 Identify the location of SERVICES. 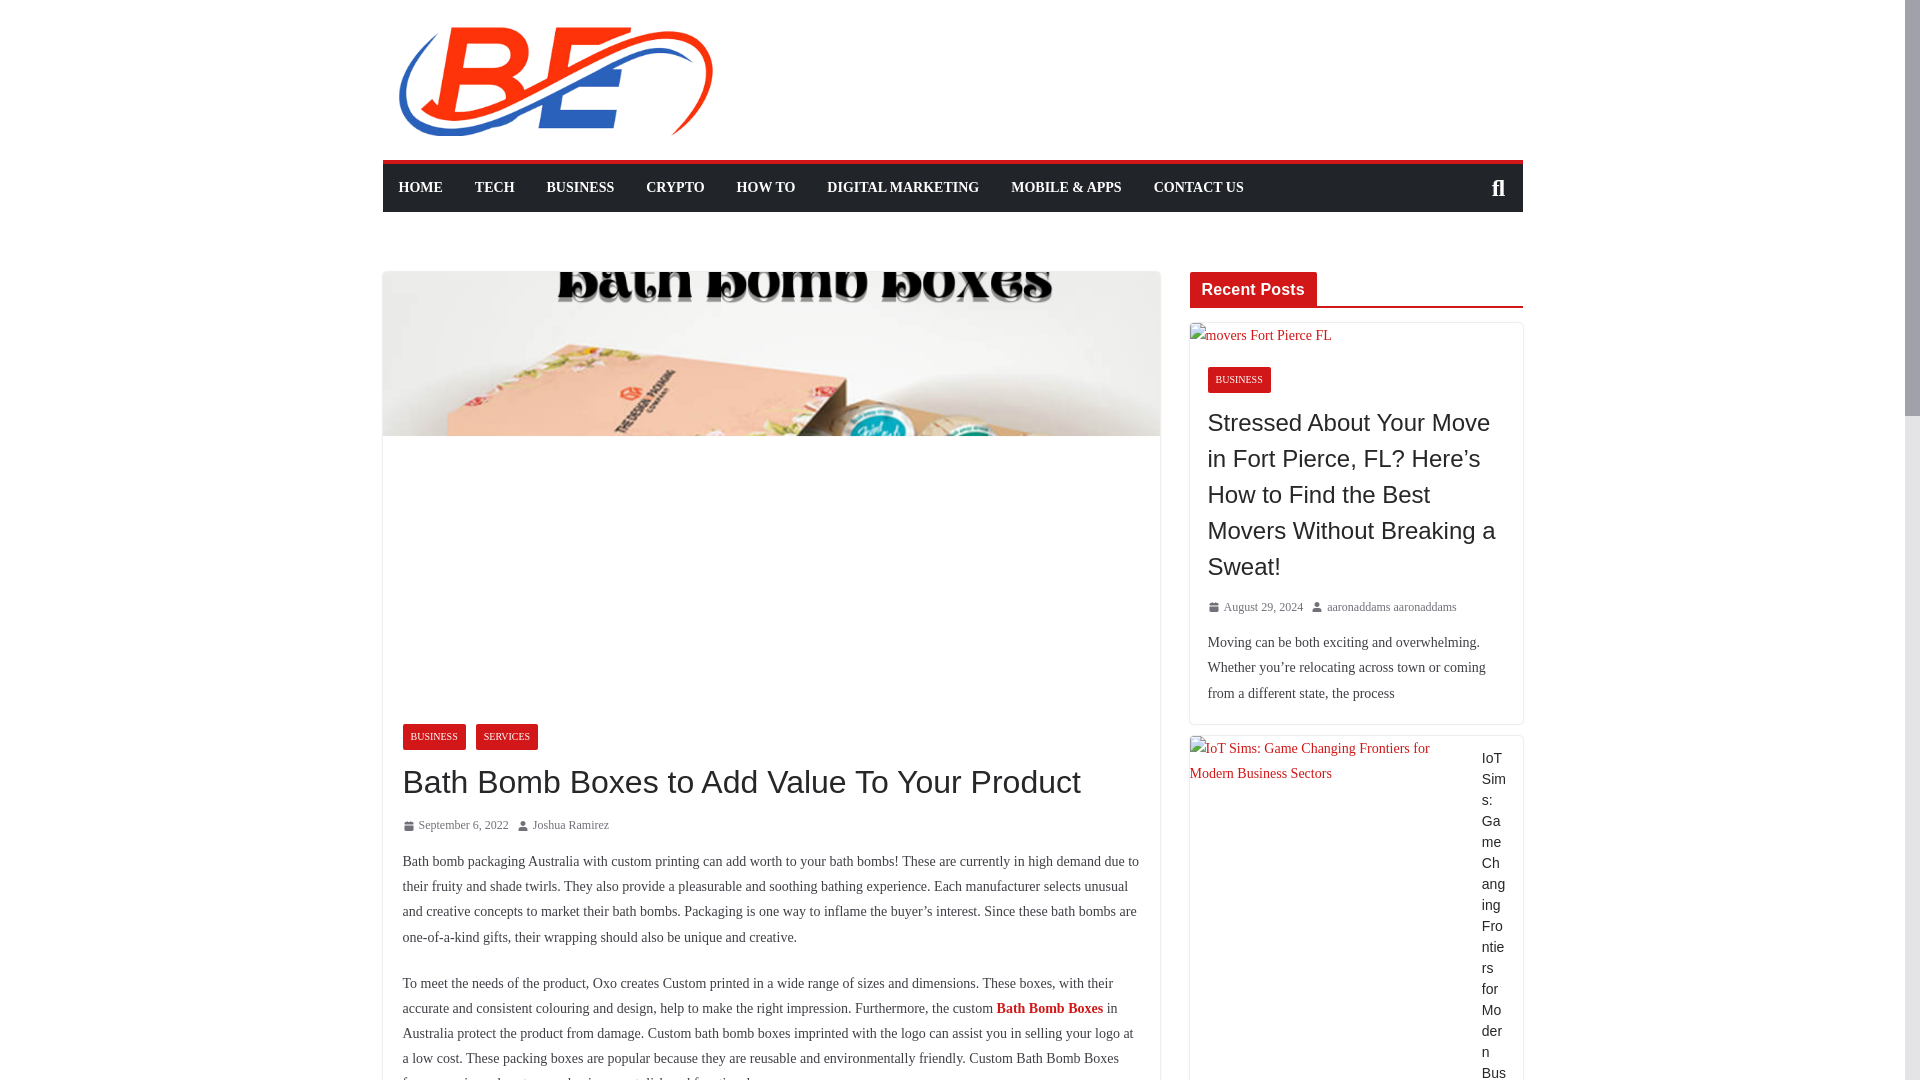
(506, 736).